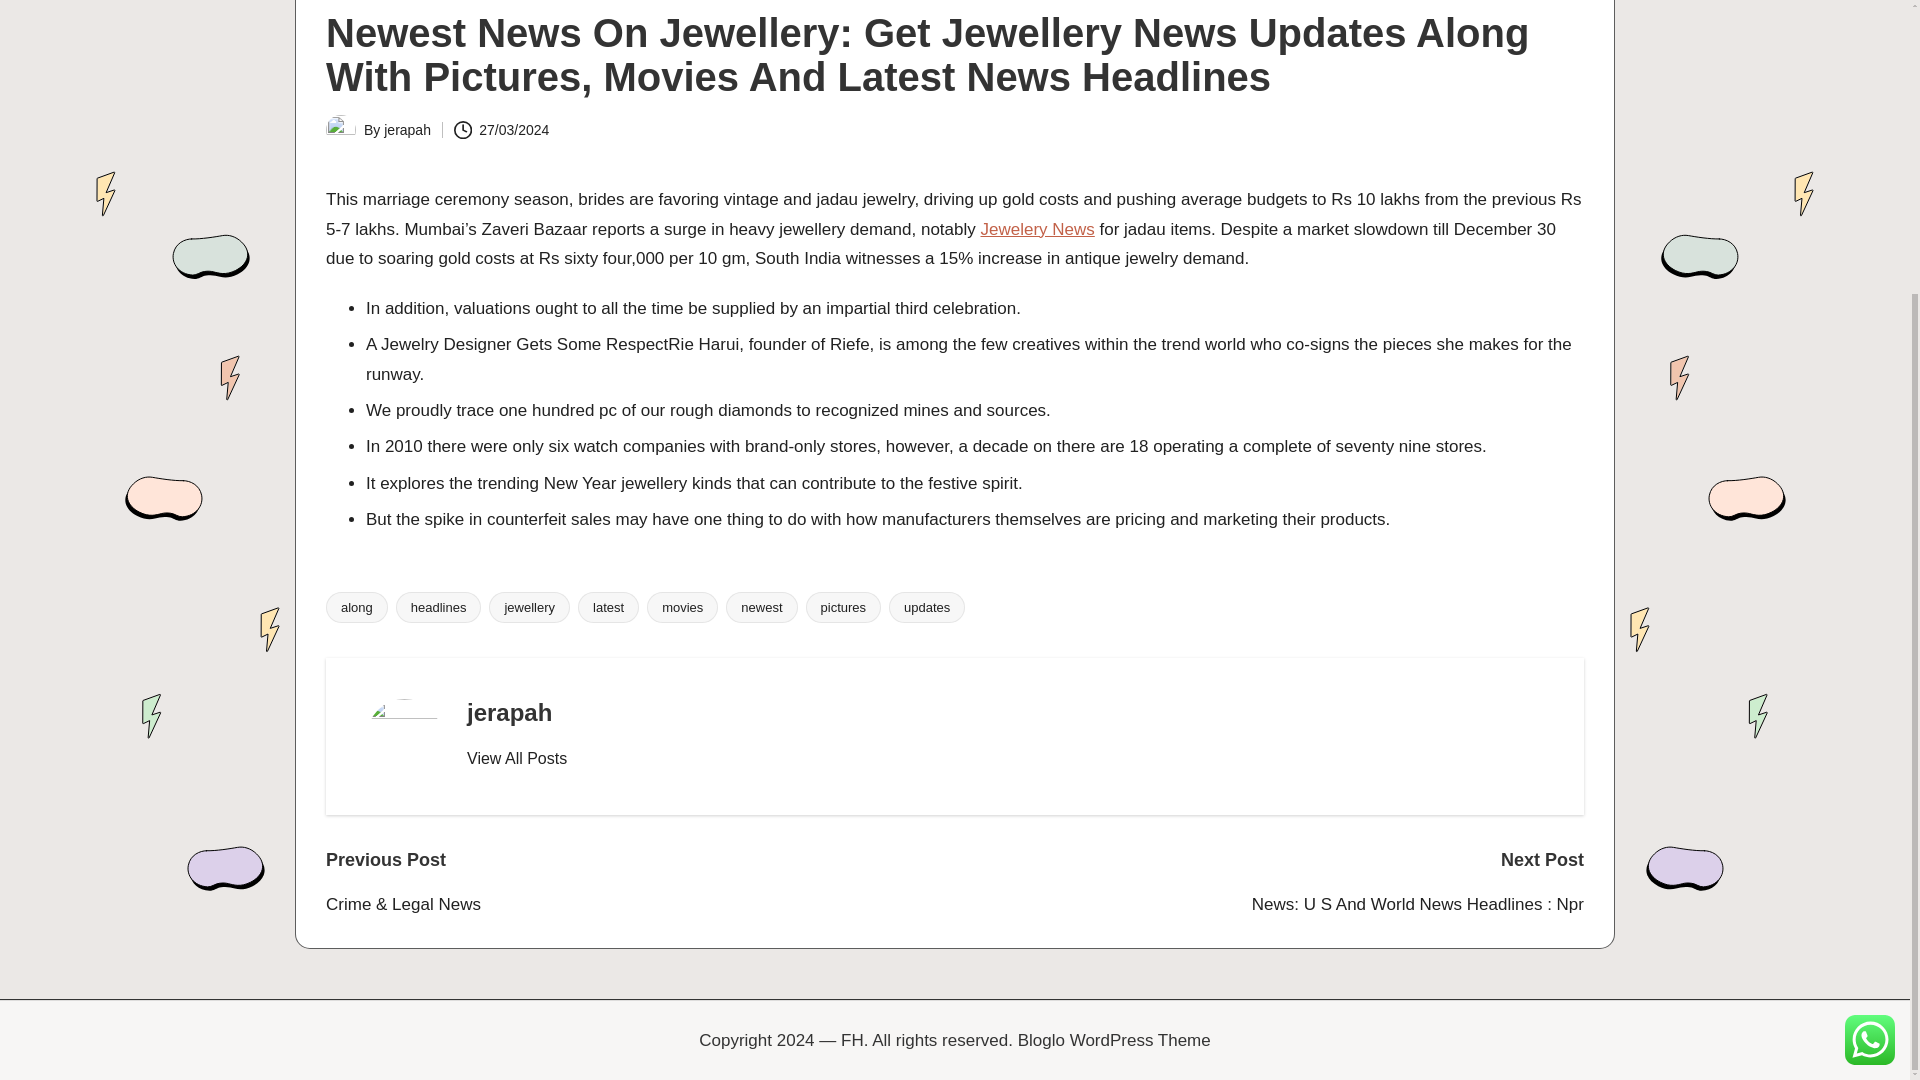  What do you see at coordinates (530, 607) in the screenshot?
I see `jewellery` at bounding box center [530, 607].